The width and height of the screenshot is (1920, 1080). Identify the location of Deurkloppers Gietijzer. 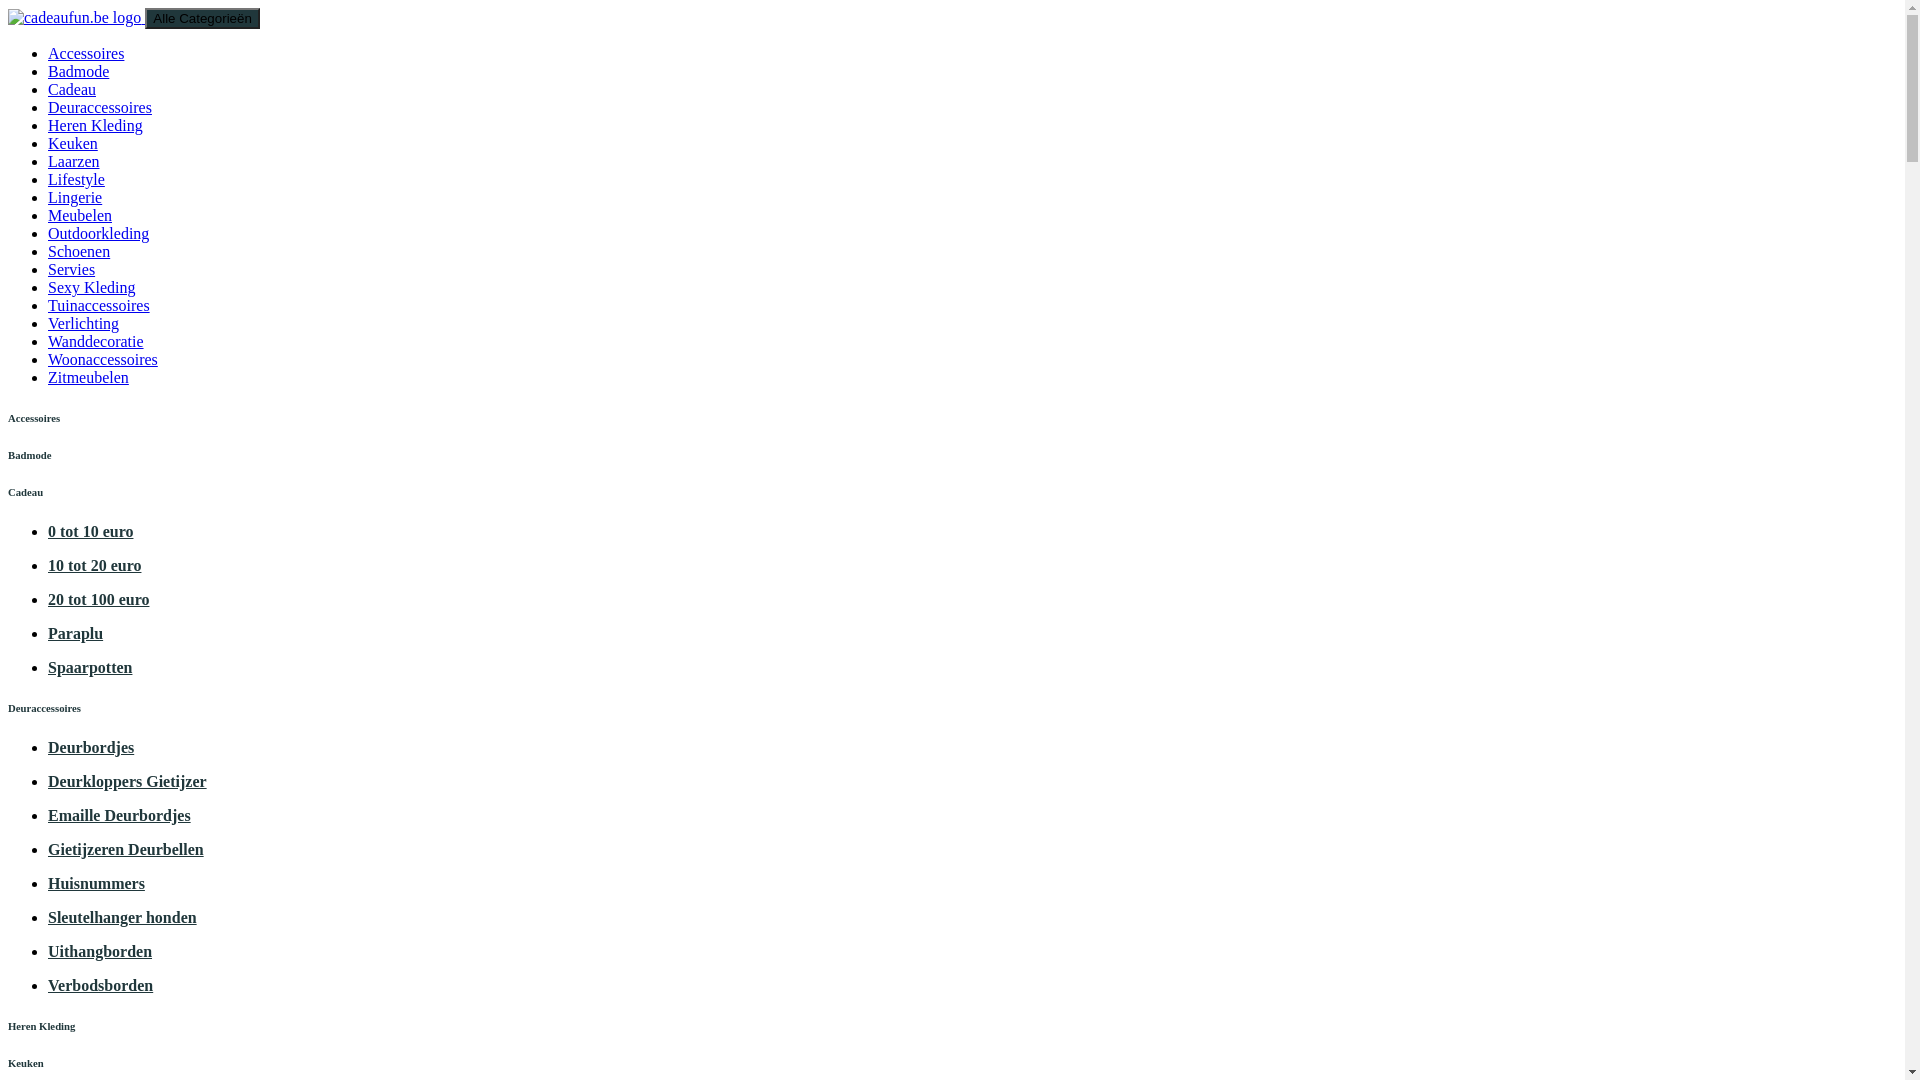
(128, 782).